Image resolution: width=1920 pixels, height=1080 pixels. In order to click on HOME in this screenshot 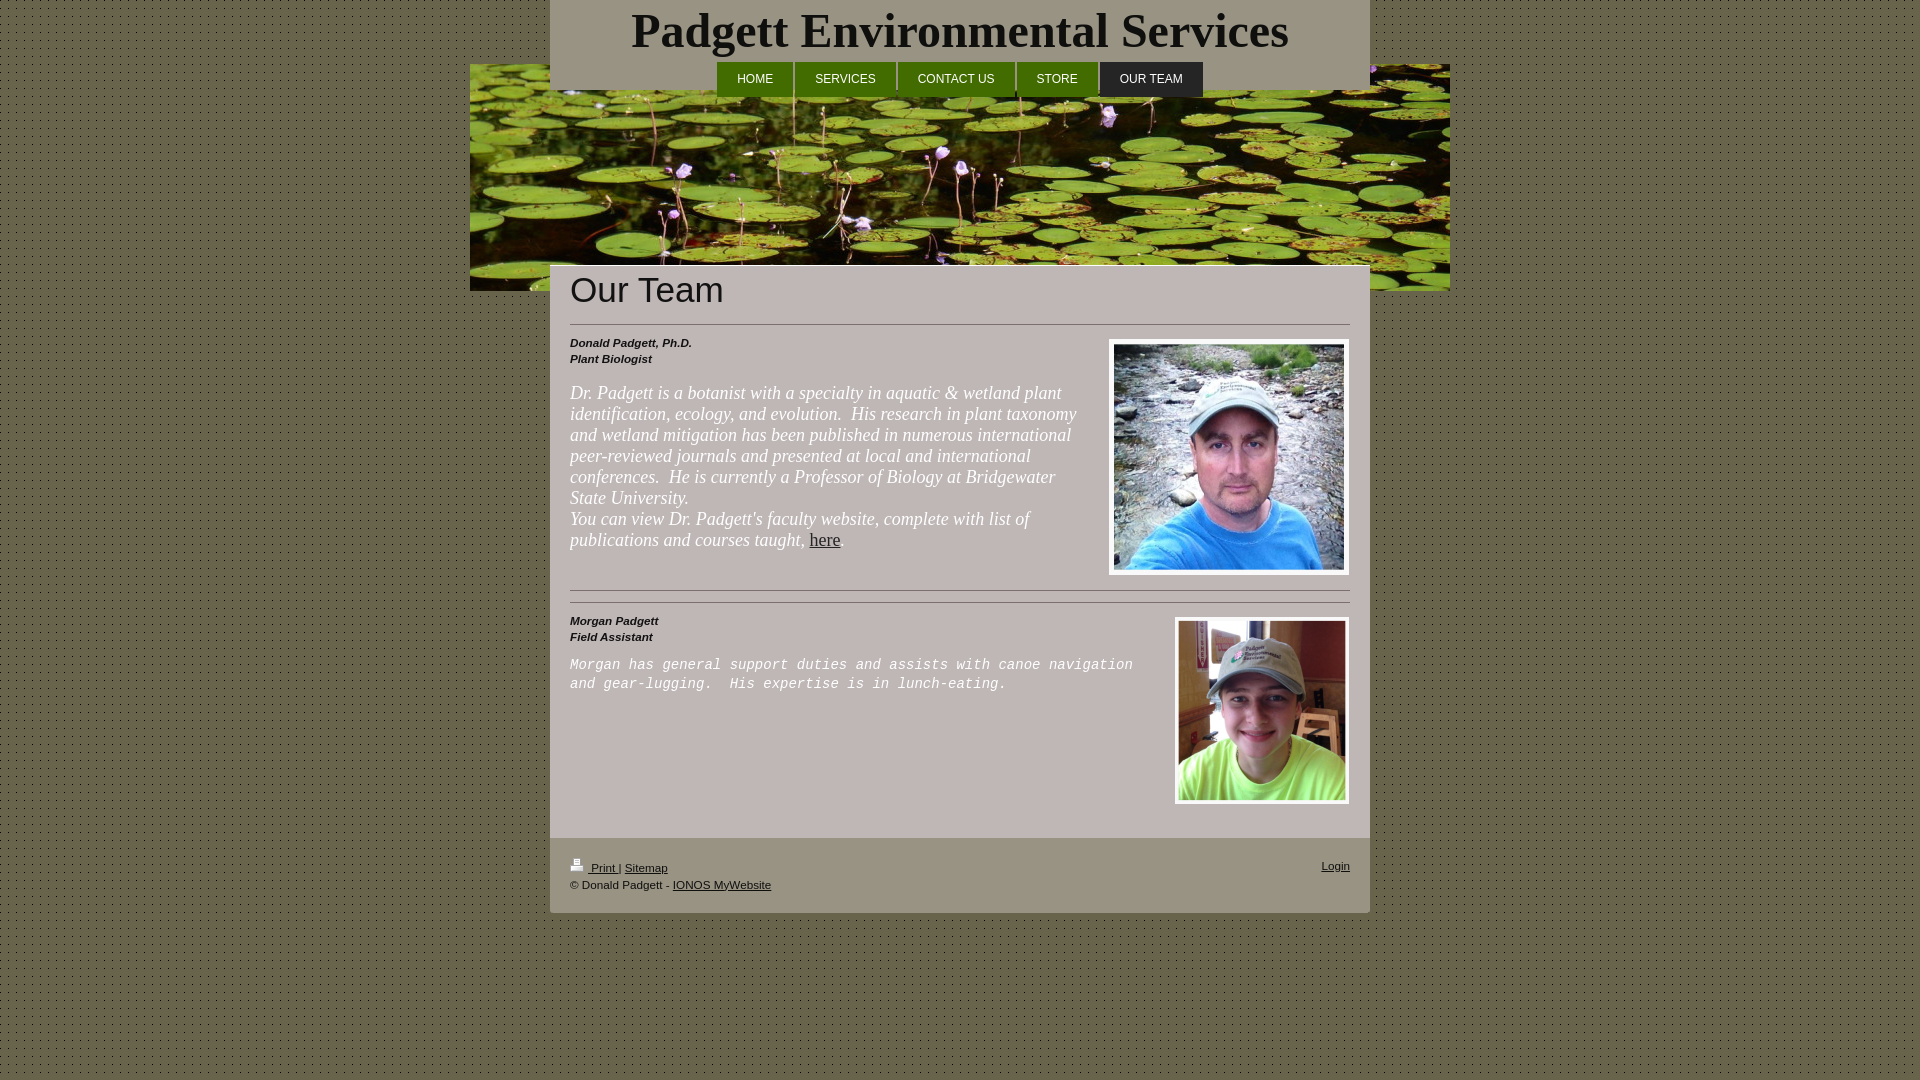, I will do `click(754, 79)`.